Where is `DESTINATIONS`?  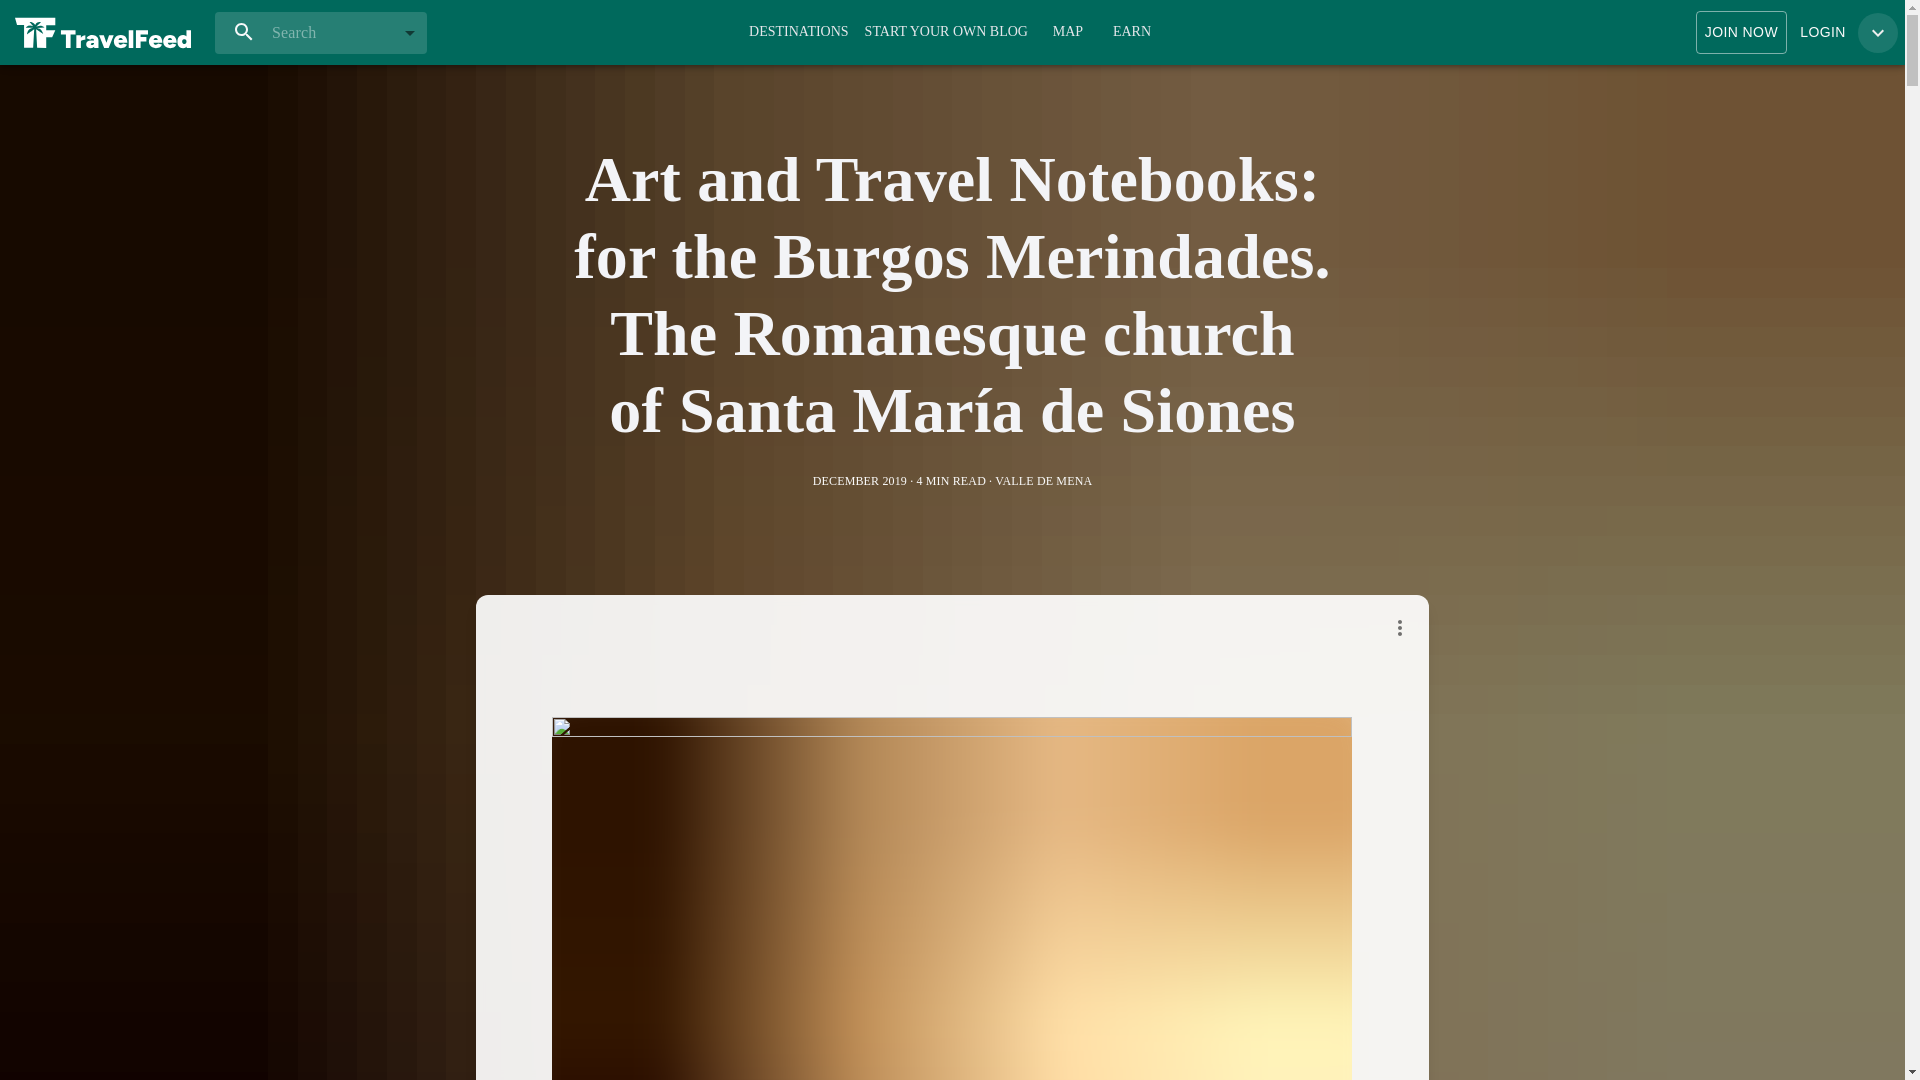 DESTINATIONS is located at coordinates (798, 30).